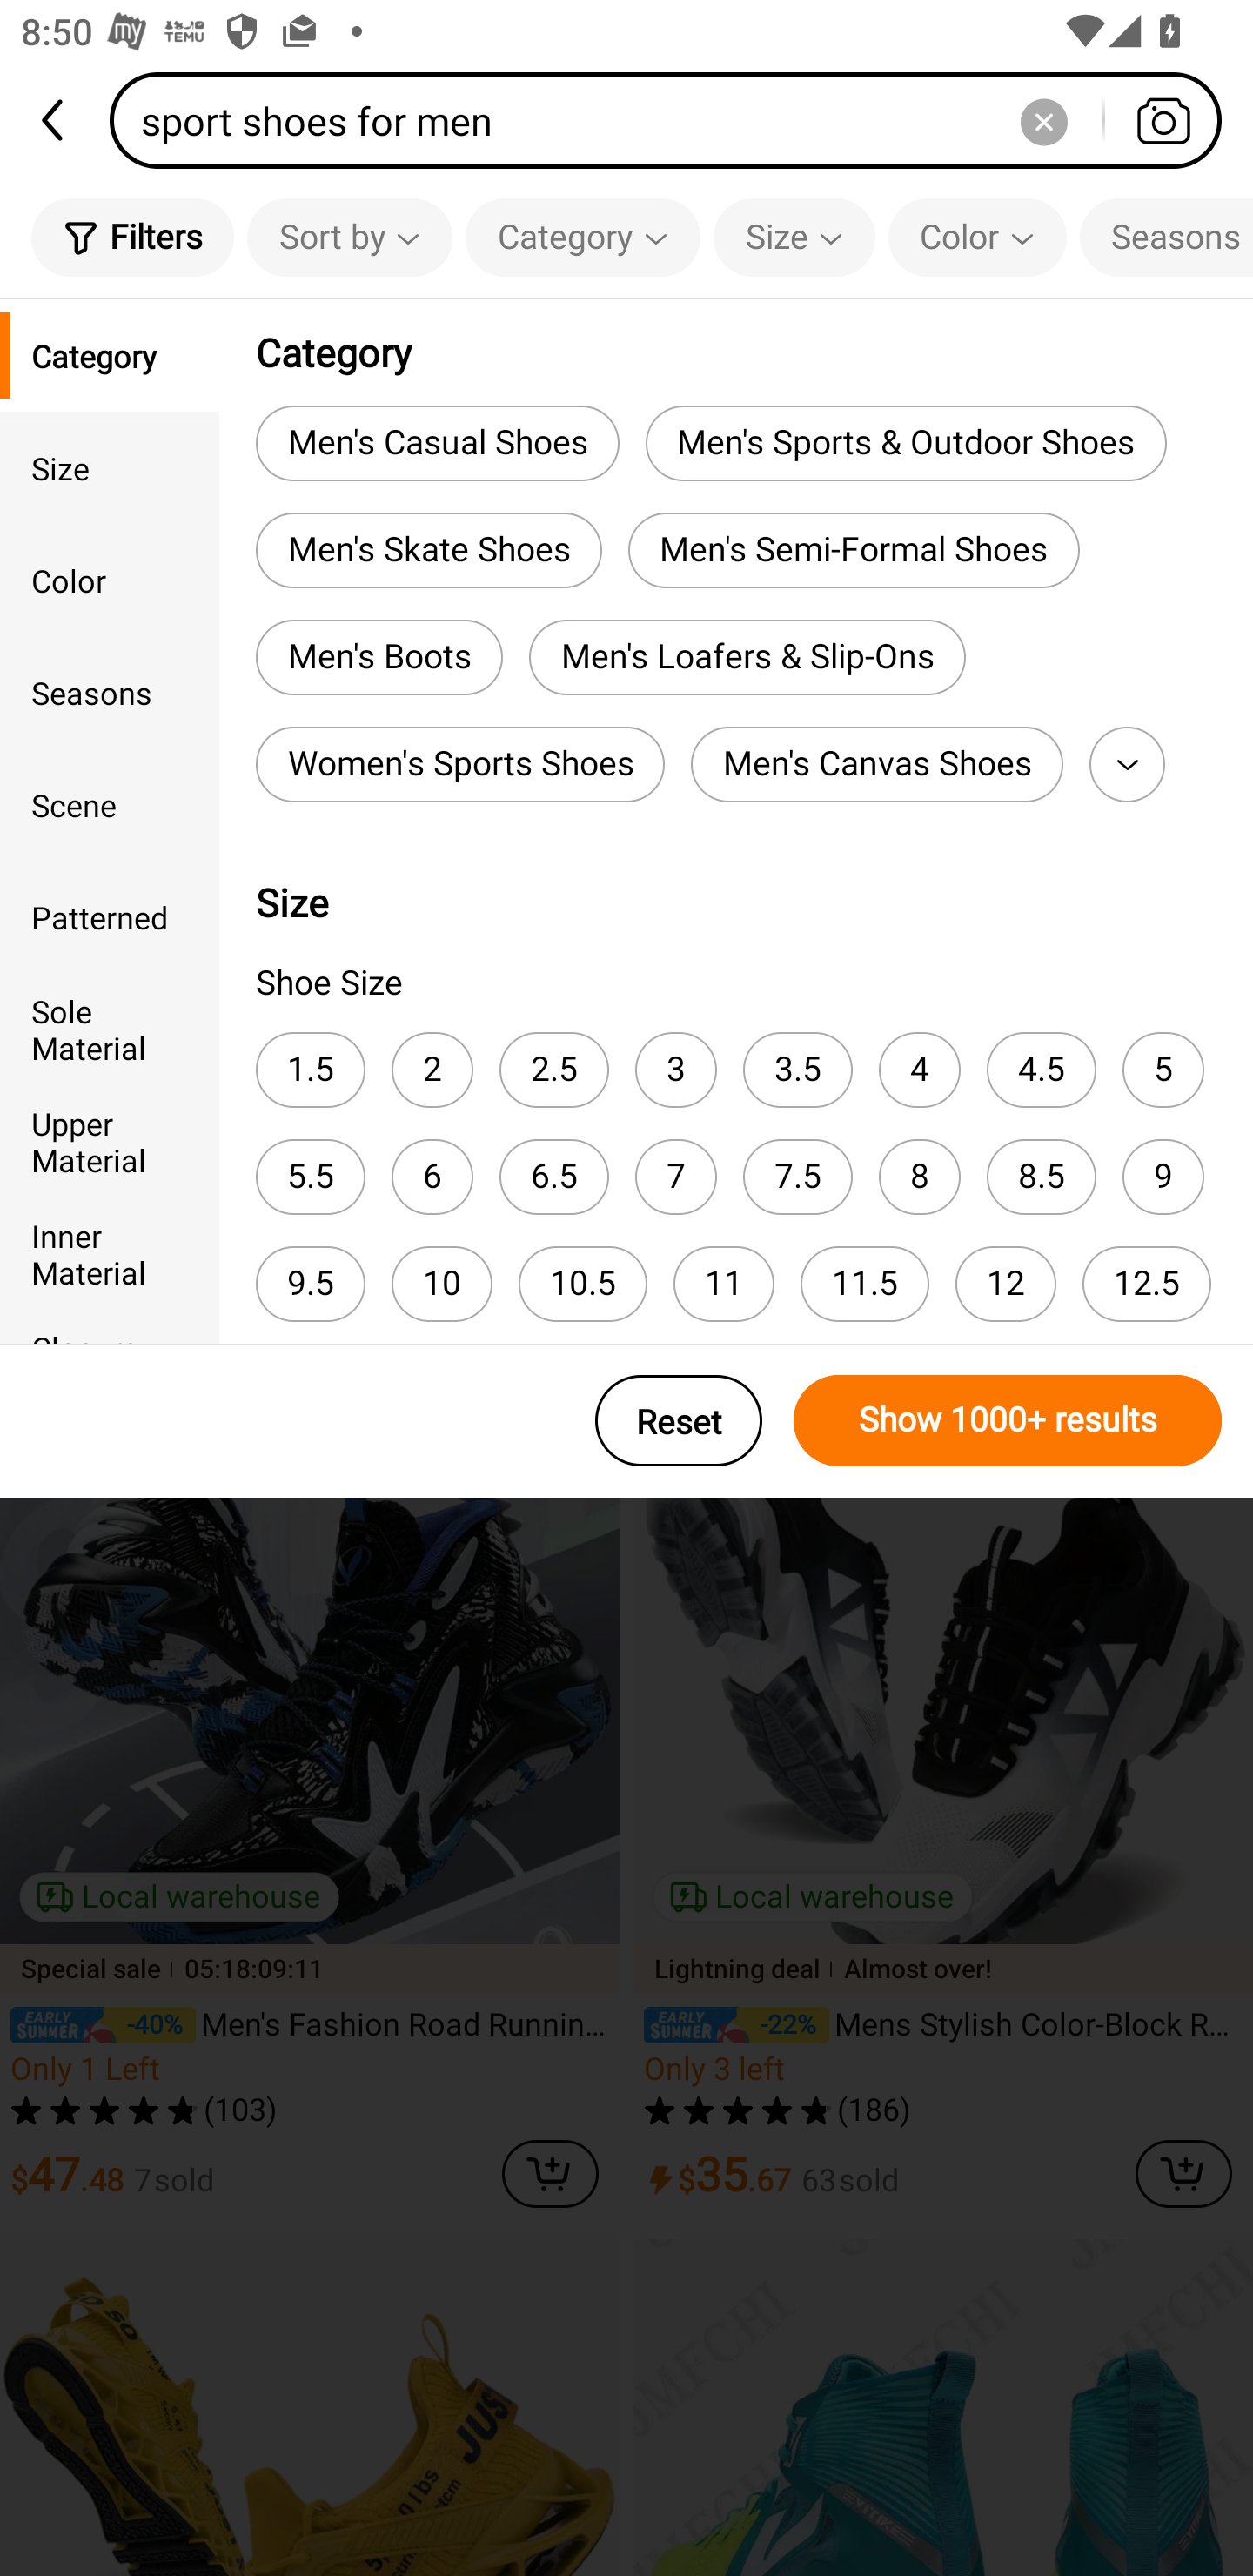 The height and width of the screenshot is (2576, 1253). I want to click on Women's Sports Shoes, so click(459, 763).